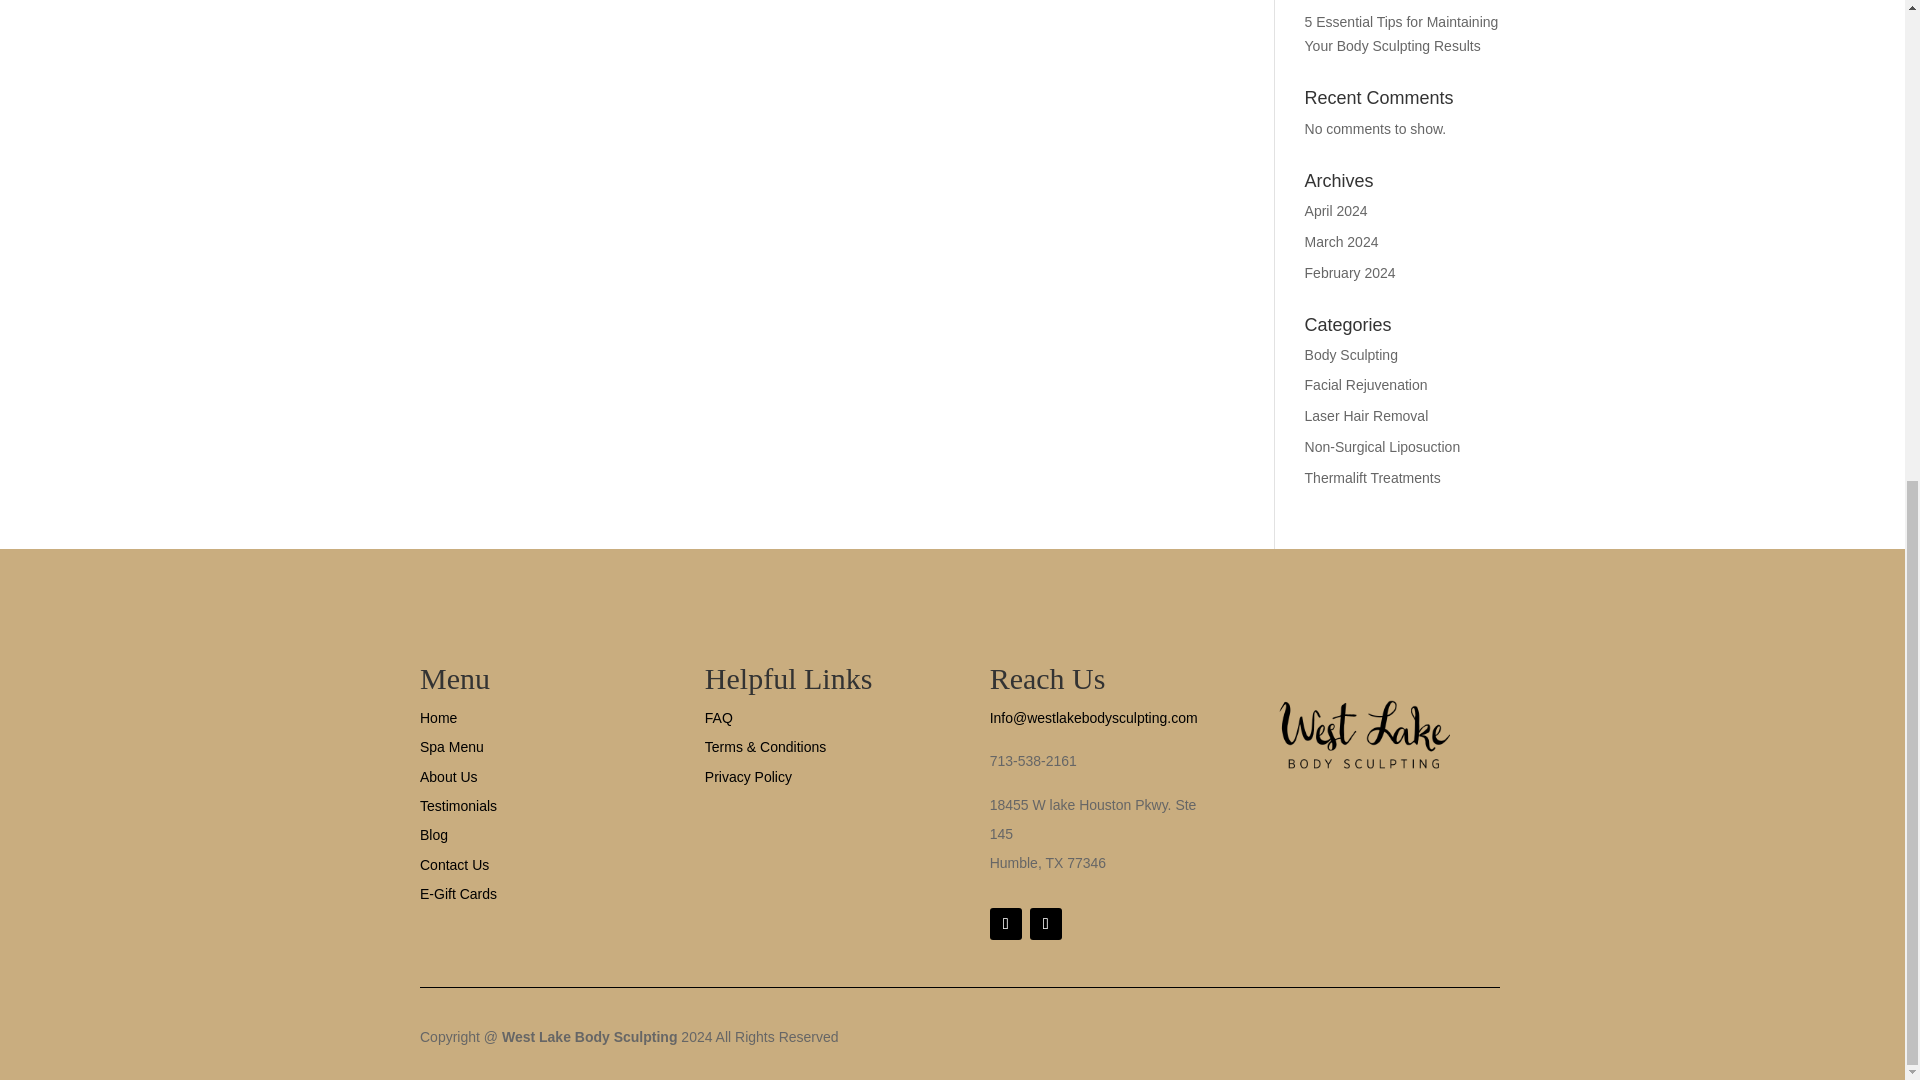  What do you see at coordinates (1006, 924) in the screenshot?
I see `Follow on Facebook` at bounding box center [1006, 924].